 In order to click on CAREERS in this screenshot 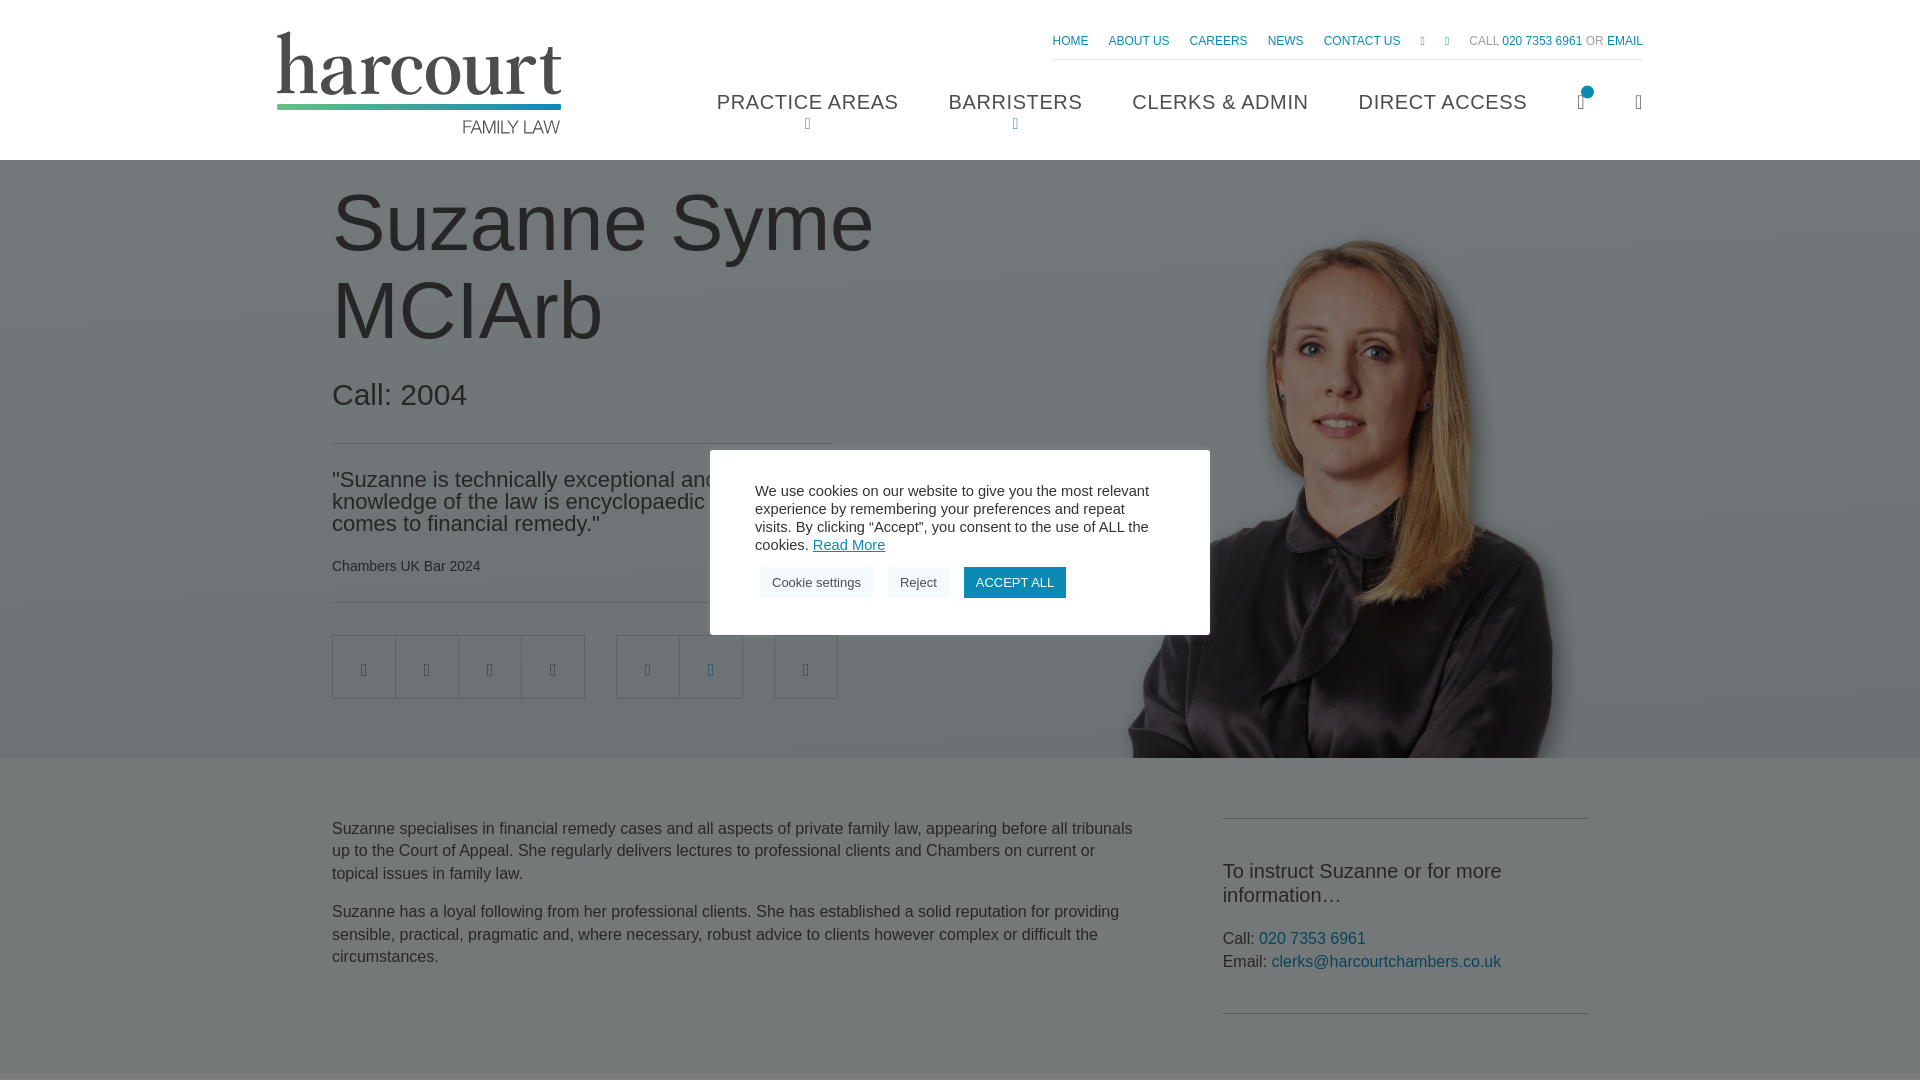, I will do `click(1219, 40)`.